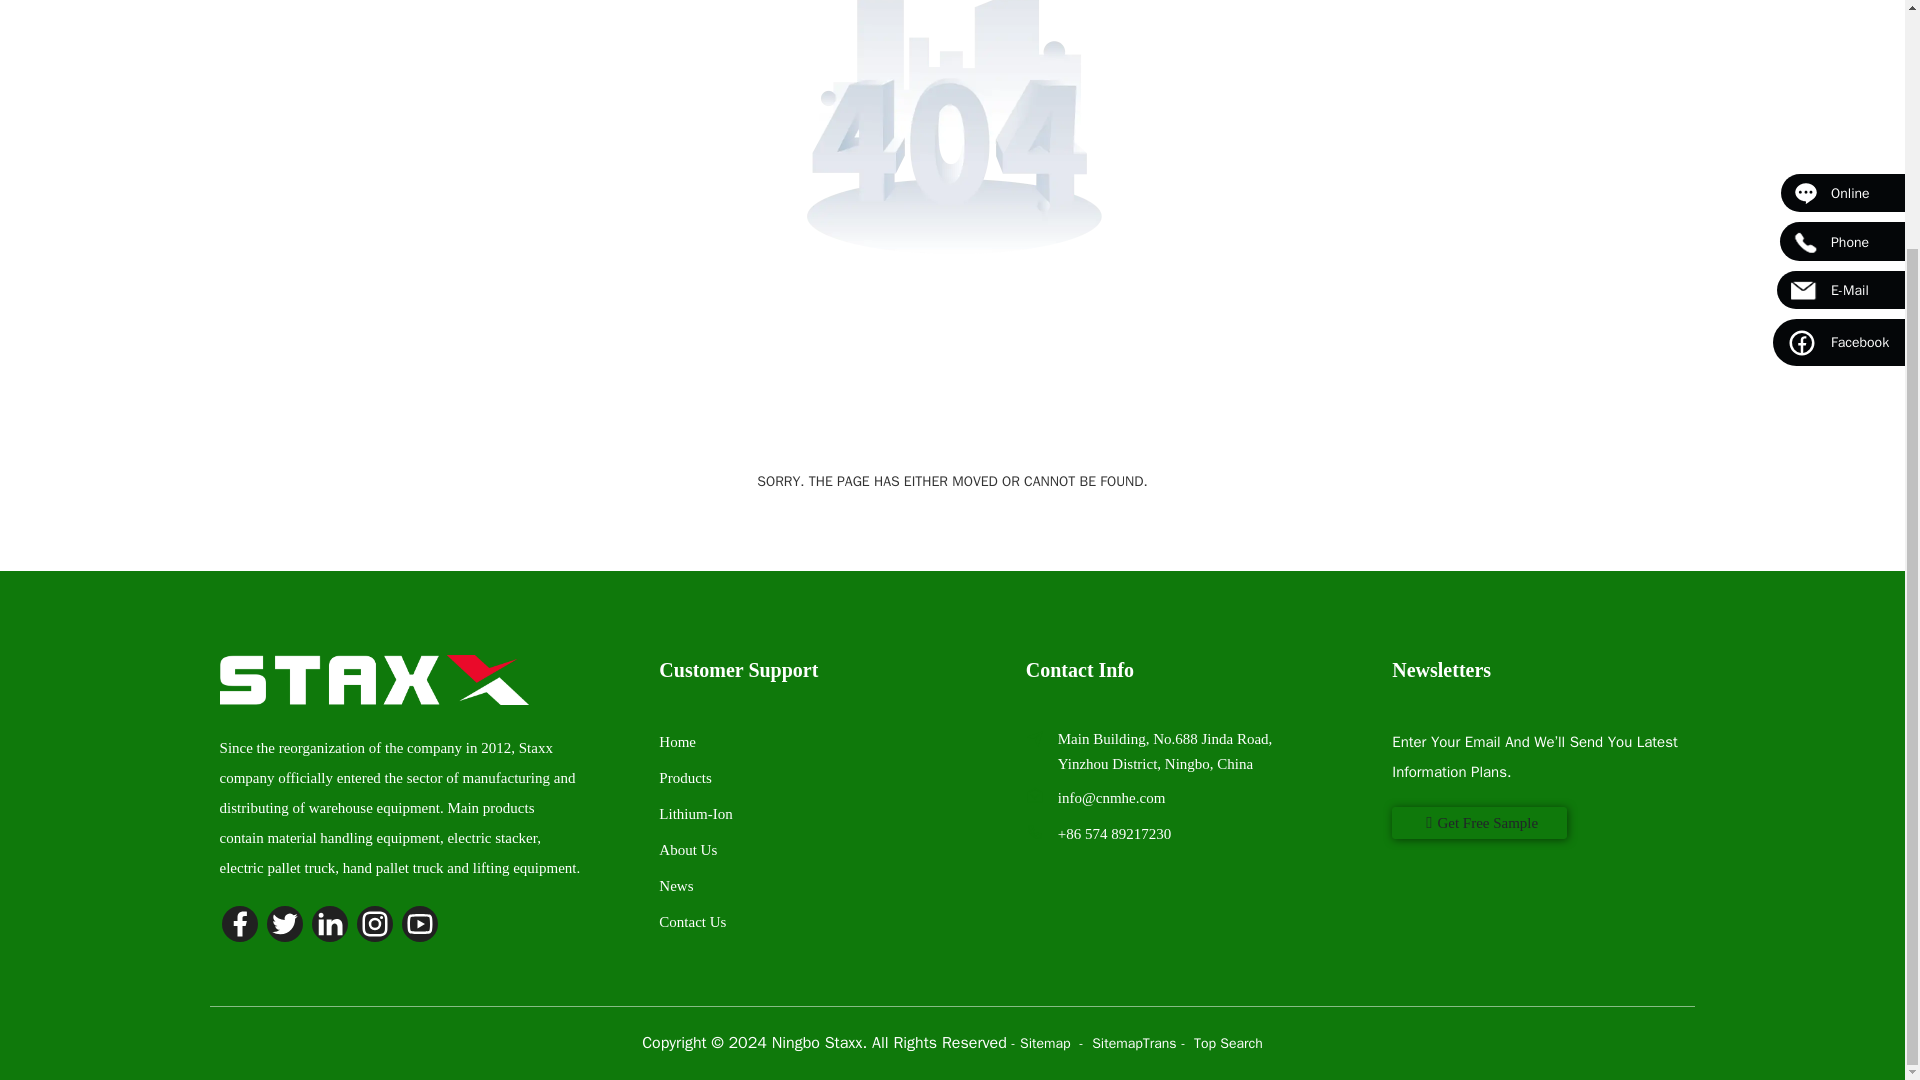 The image size is (1920, 1080). Describe the element at coordinates (692, 921) in the screenshot. I see `Contact Us` at that location.